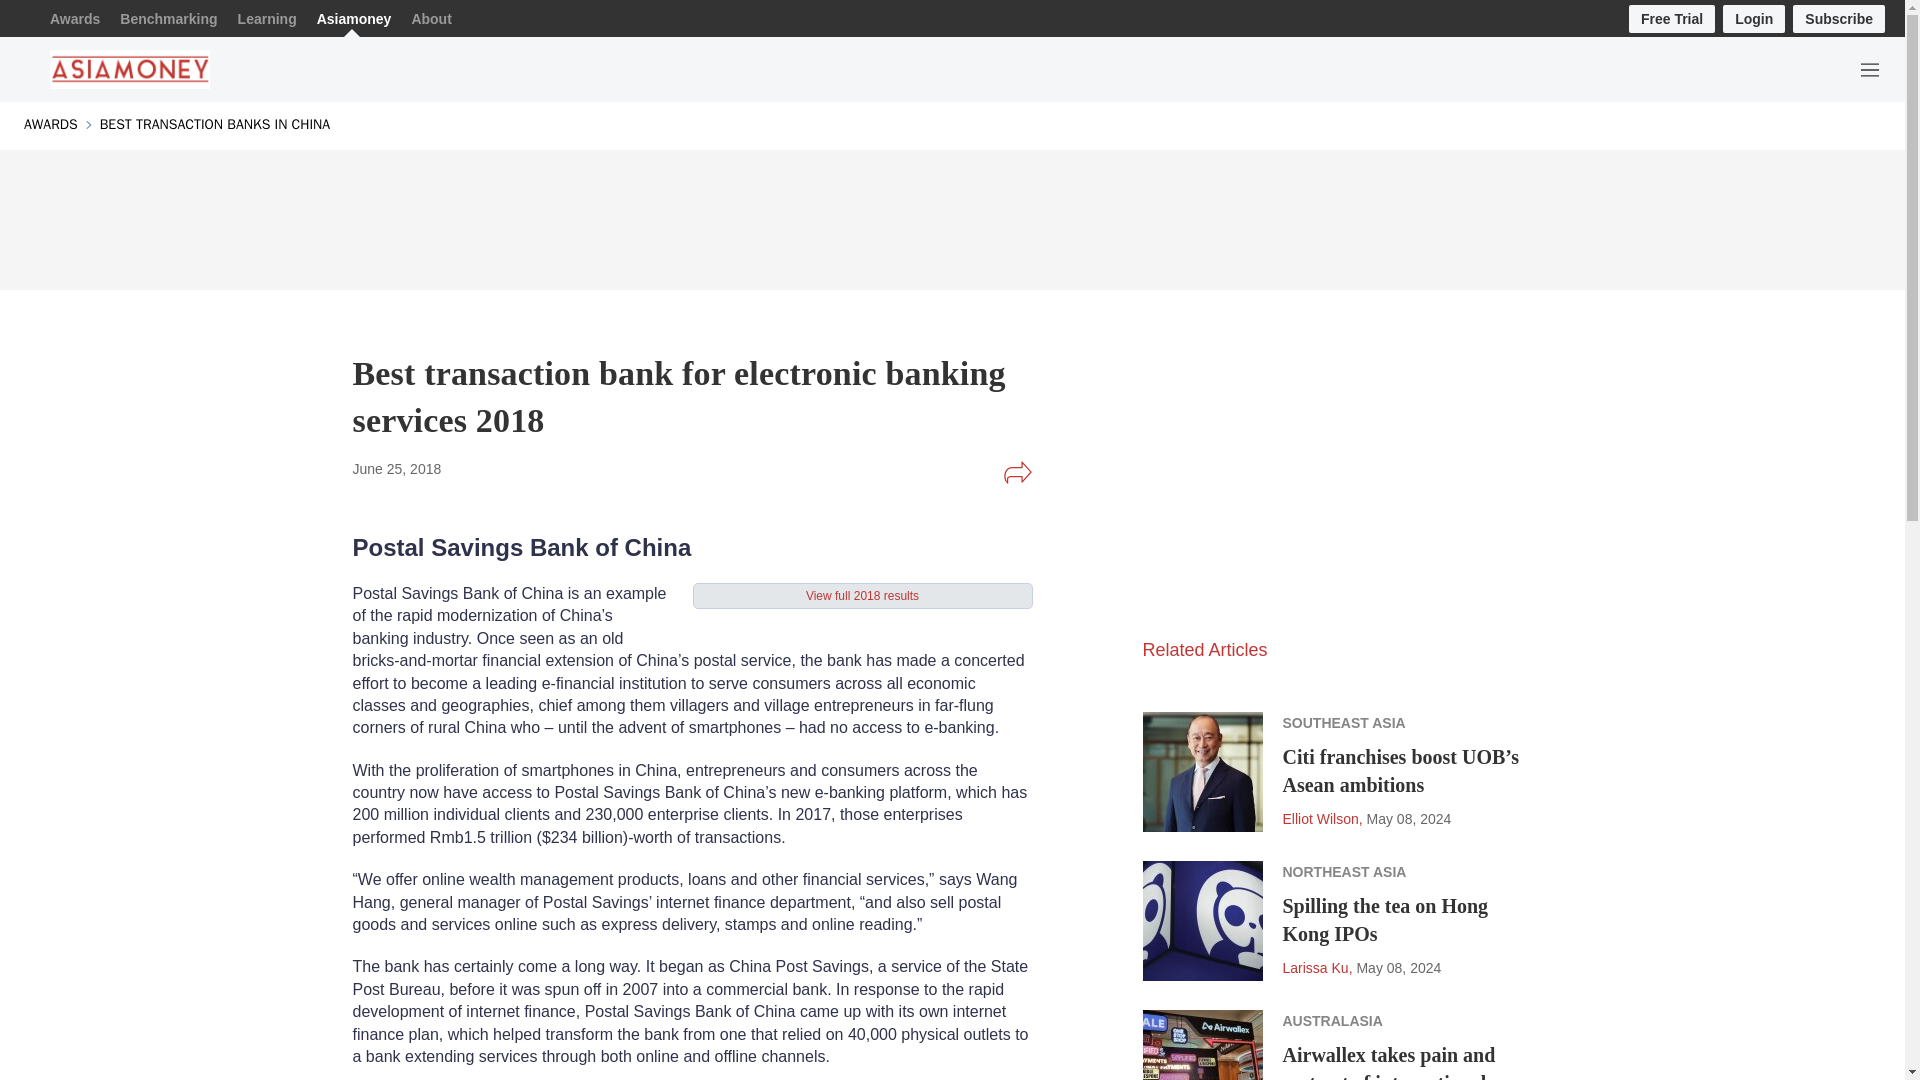 This screenshot has height=1080, width=1920. What do you see at coordinates (268, 18) in the screenshot?
I see `Learning` at bounding box center [268, 18].